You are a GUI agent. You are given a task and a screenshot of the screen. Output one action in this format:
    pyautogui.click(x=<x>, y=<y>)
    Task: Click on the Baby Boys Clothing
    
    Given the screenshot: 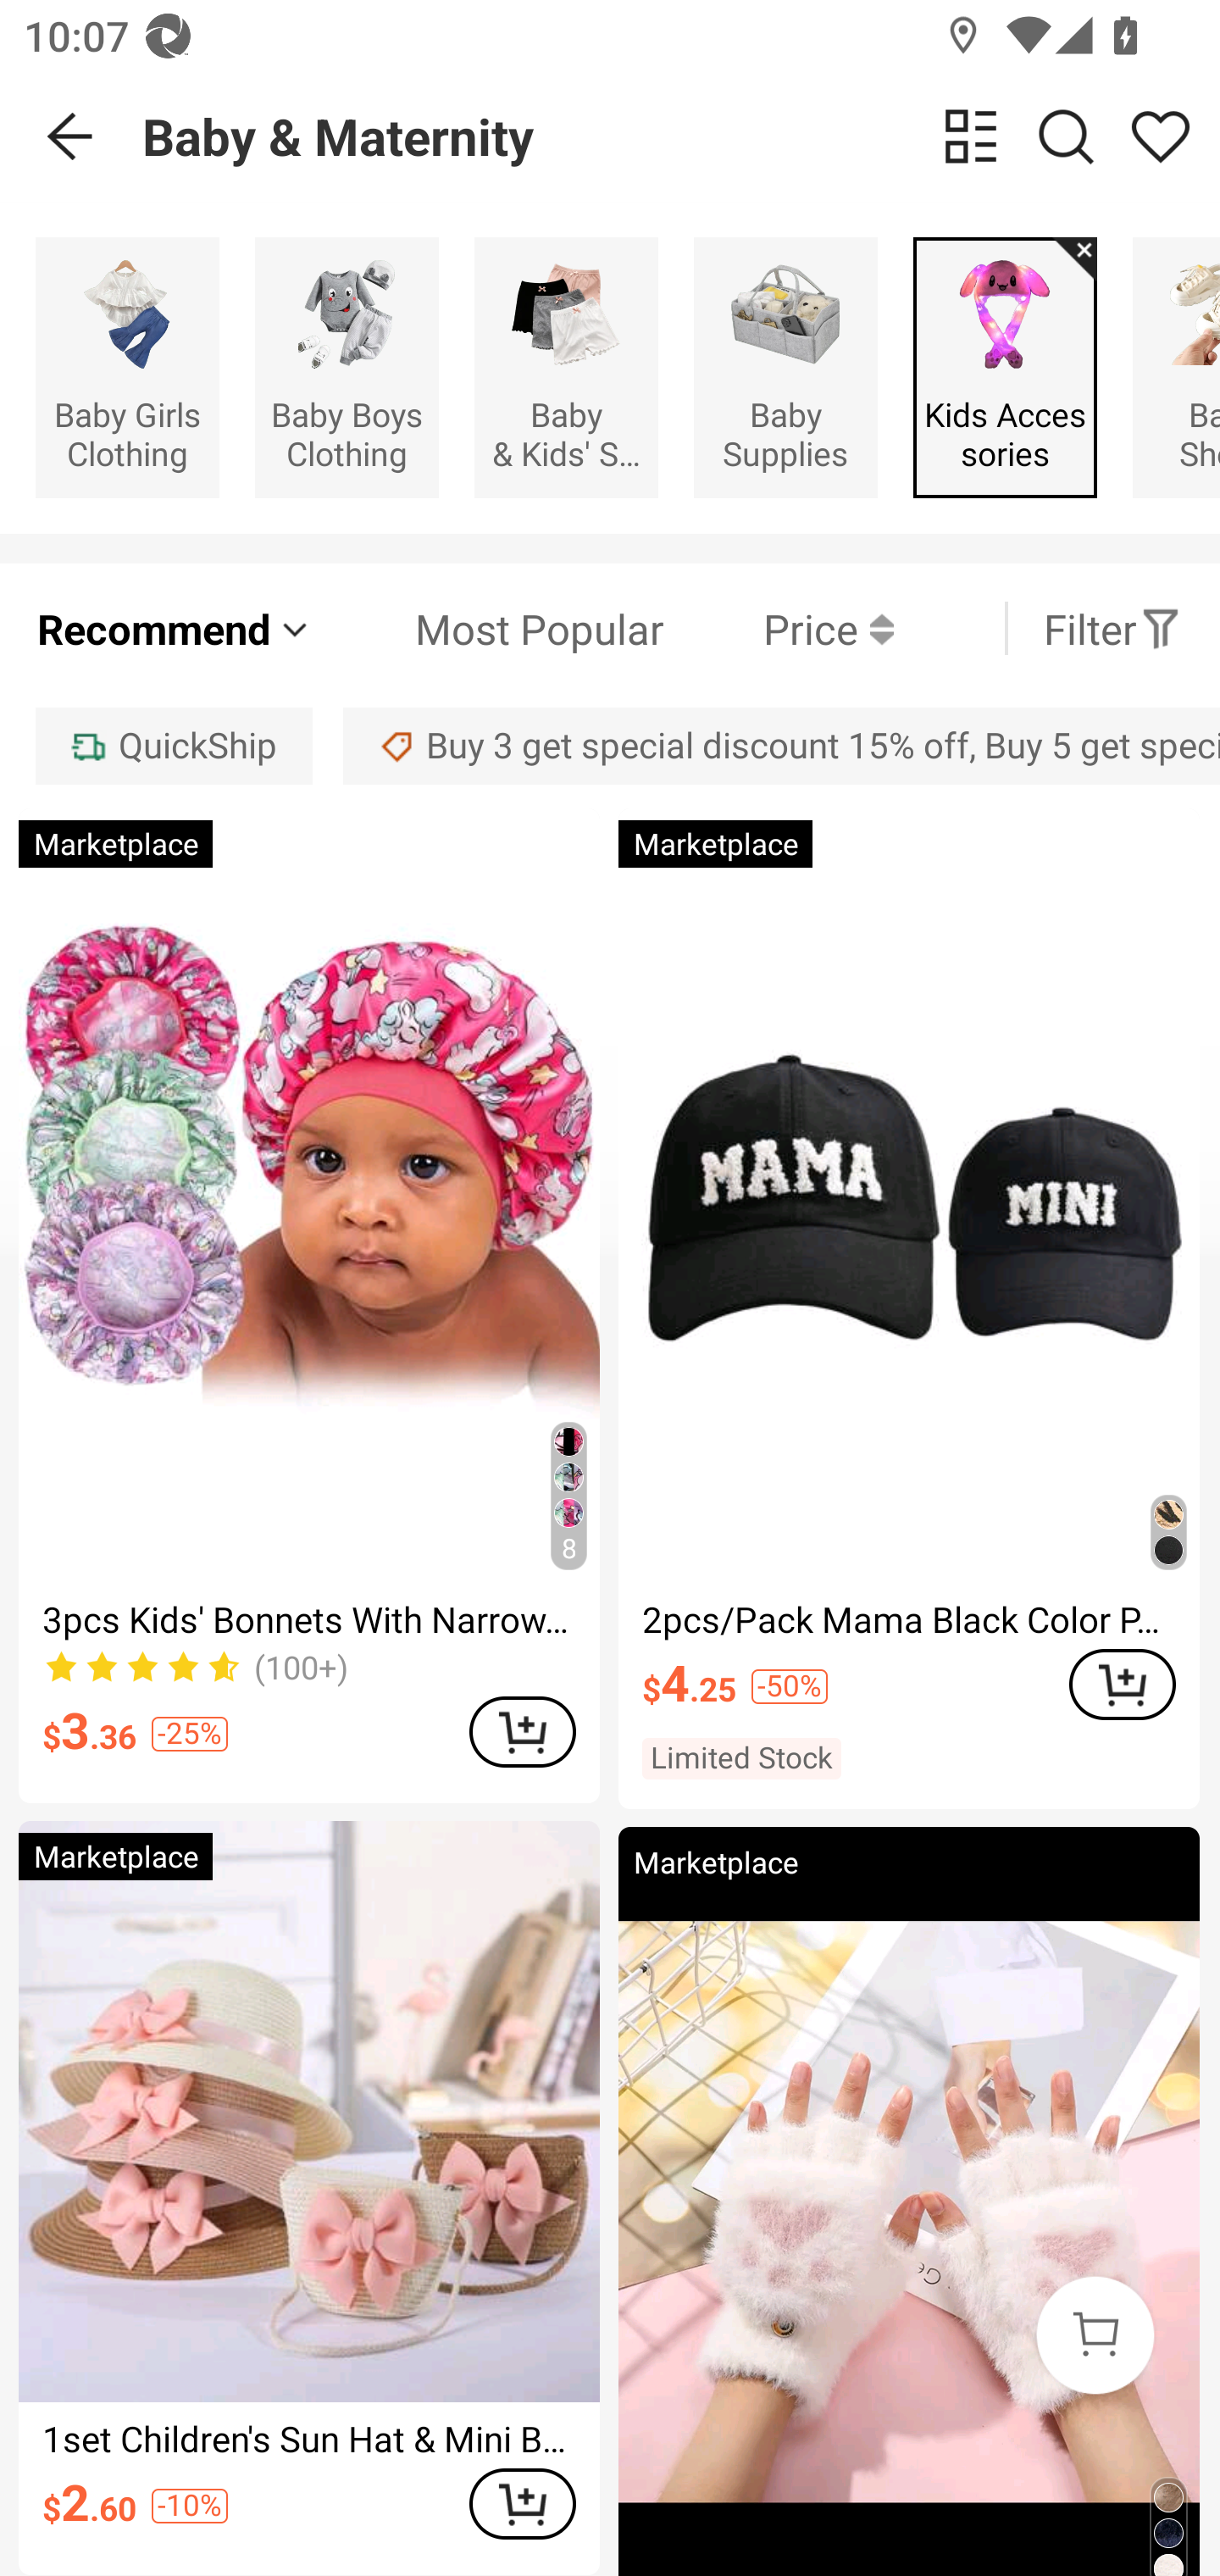 What is the action you would take?
    pyautogui.click(x=347, y=366)
    